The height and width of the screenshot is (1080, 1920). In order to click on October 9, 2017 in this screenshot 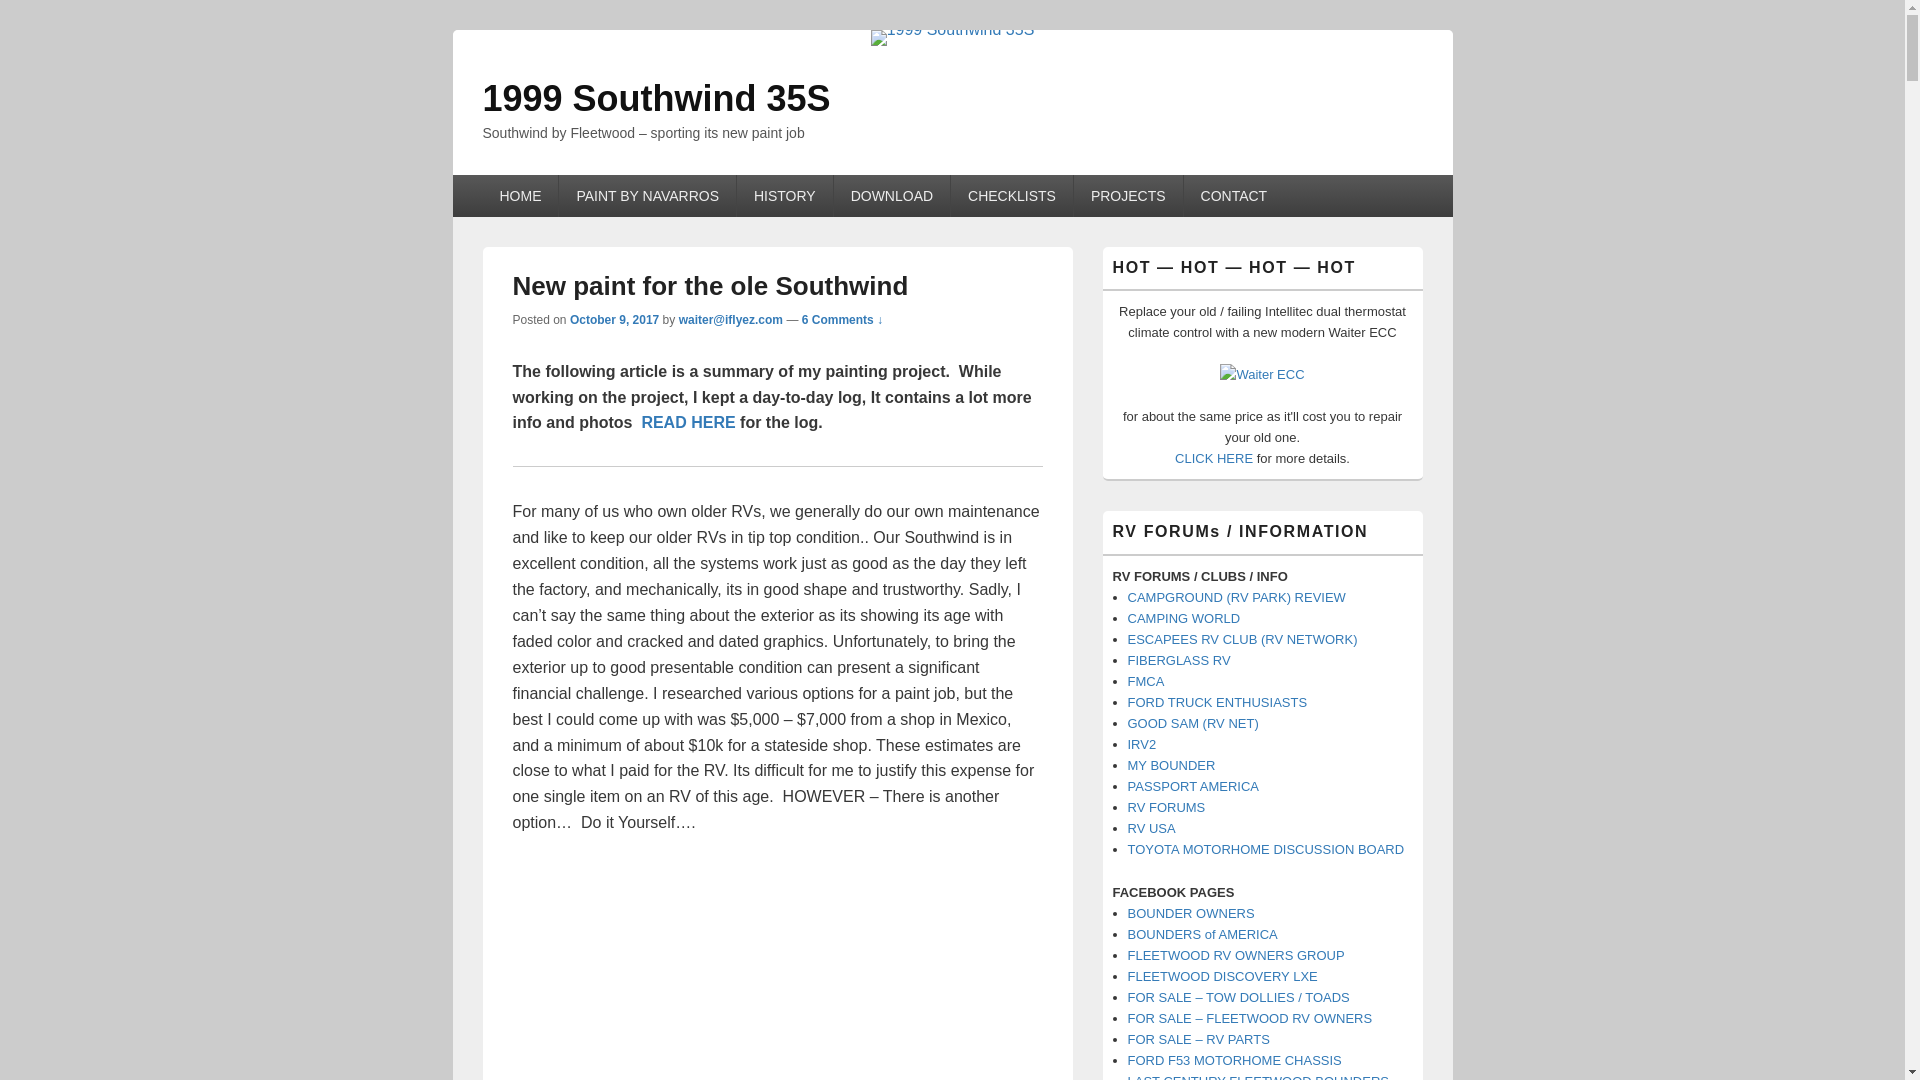, I will do `click(614, 320)`.